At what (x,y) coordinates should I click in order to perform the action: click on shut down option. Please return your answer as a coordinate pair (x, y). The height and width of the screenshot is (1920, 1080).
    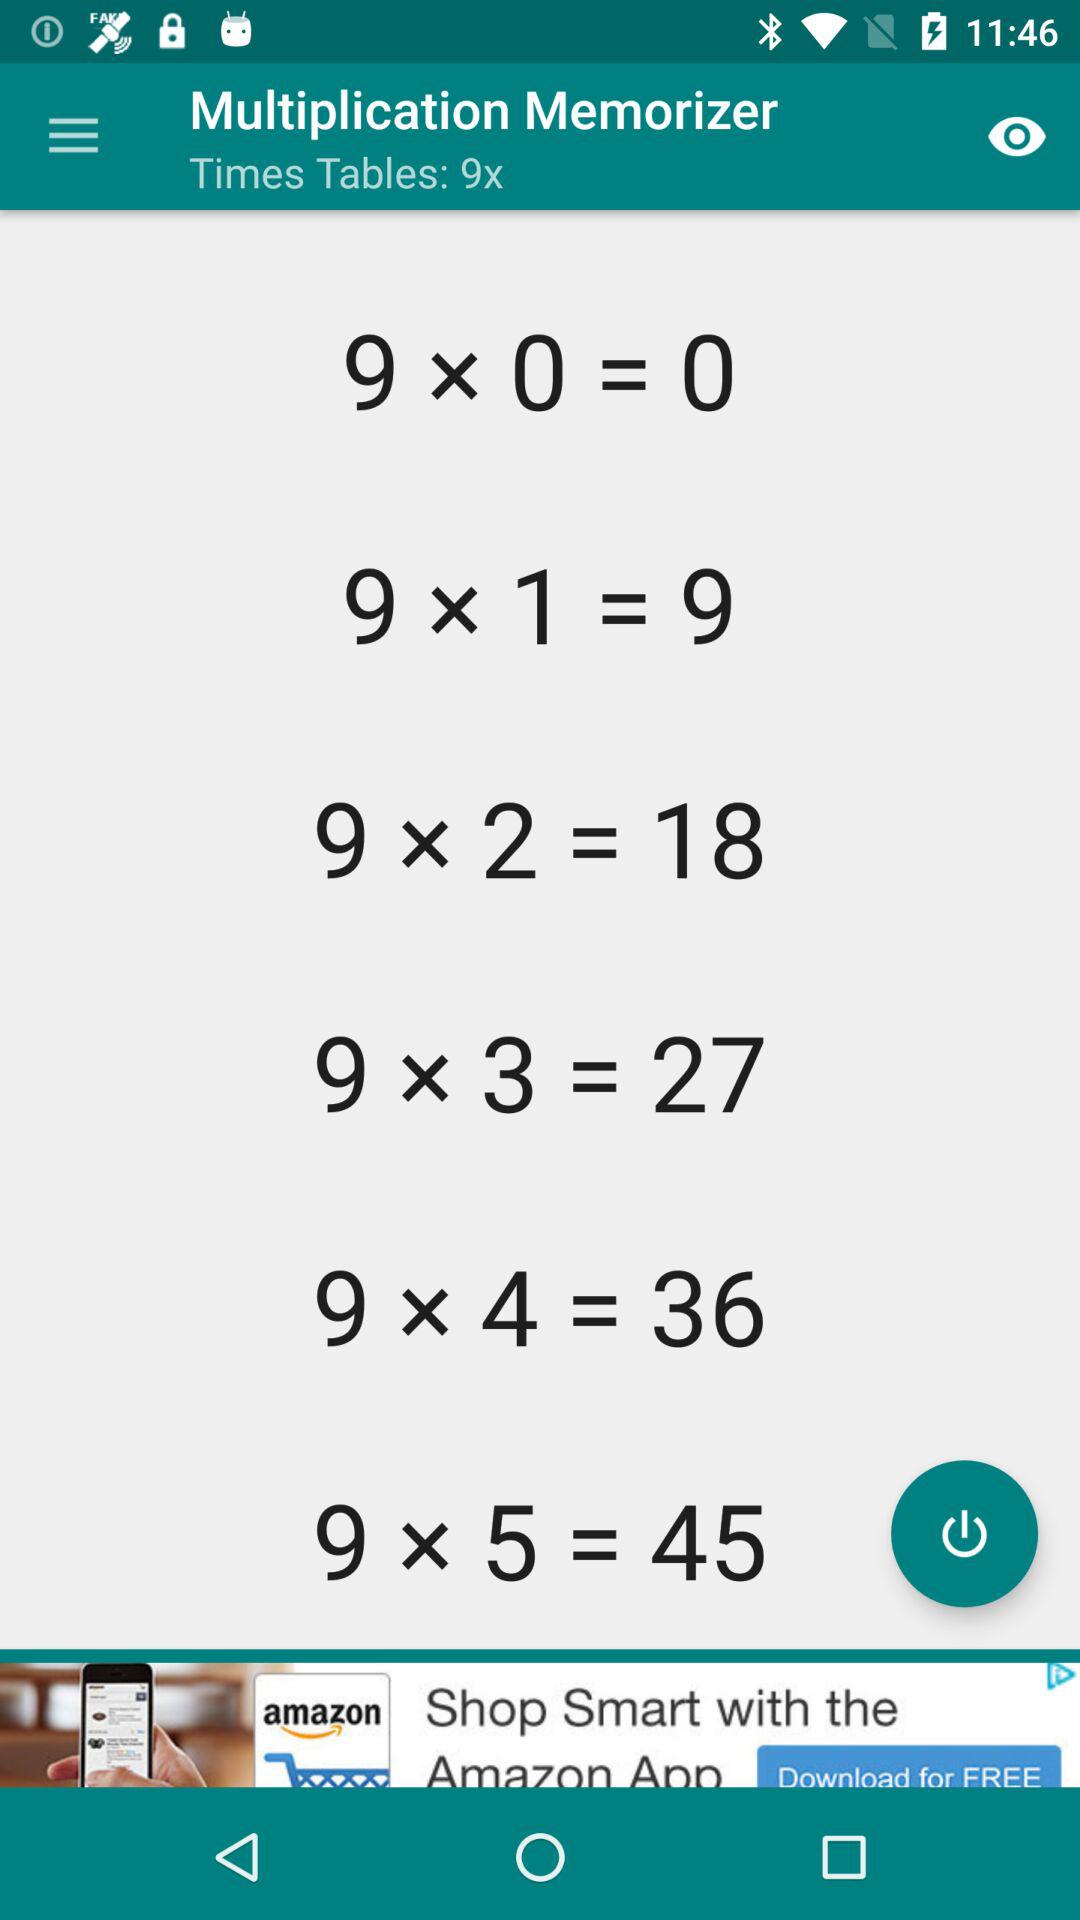
    Looking at the image, I should click on (964, 1534).